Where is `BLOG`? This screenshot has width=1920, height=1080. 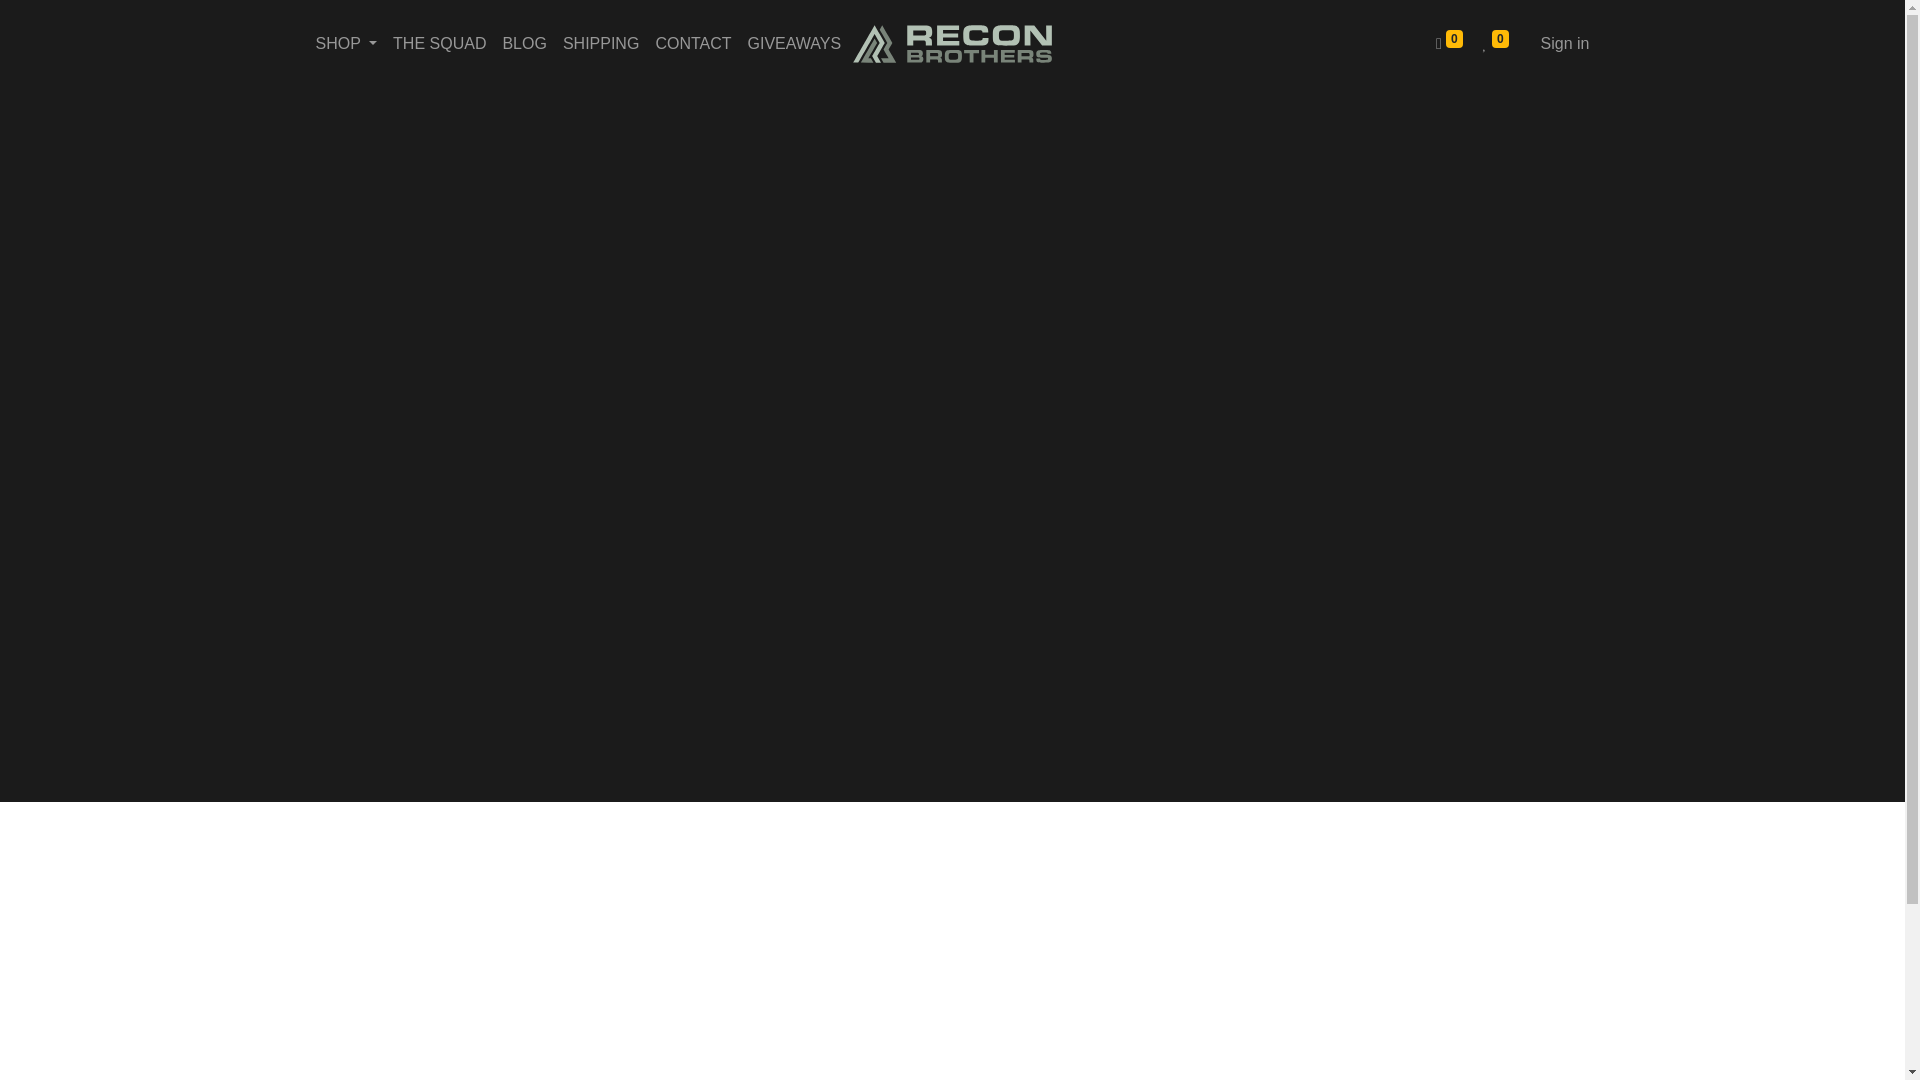 BLOG is located at coordinates (524, 43).